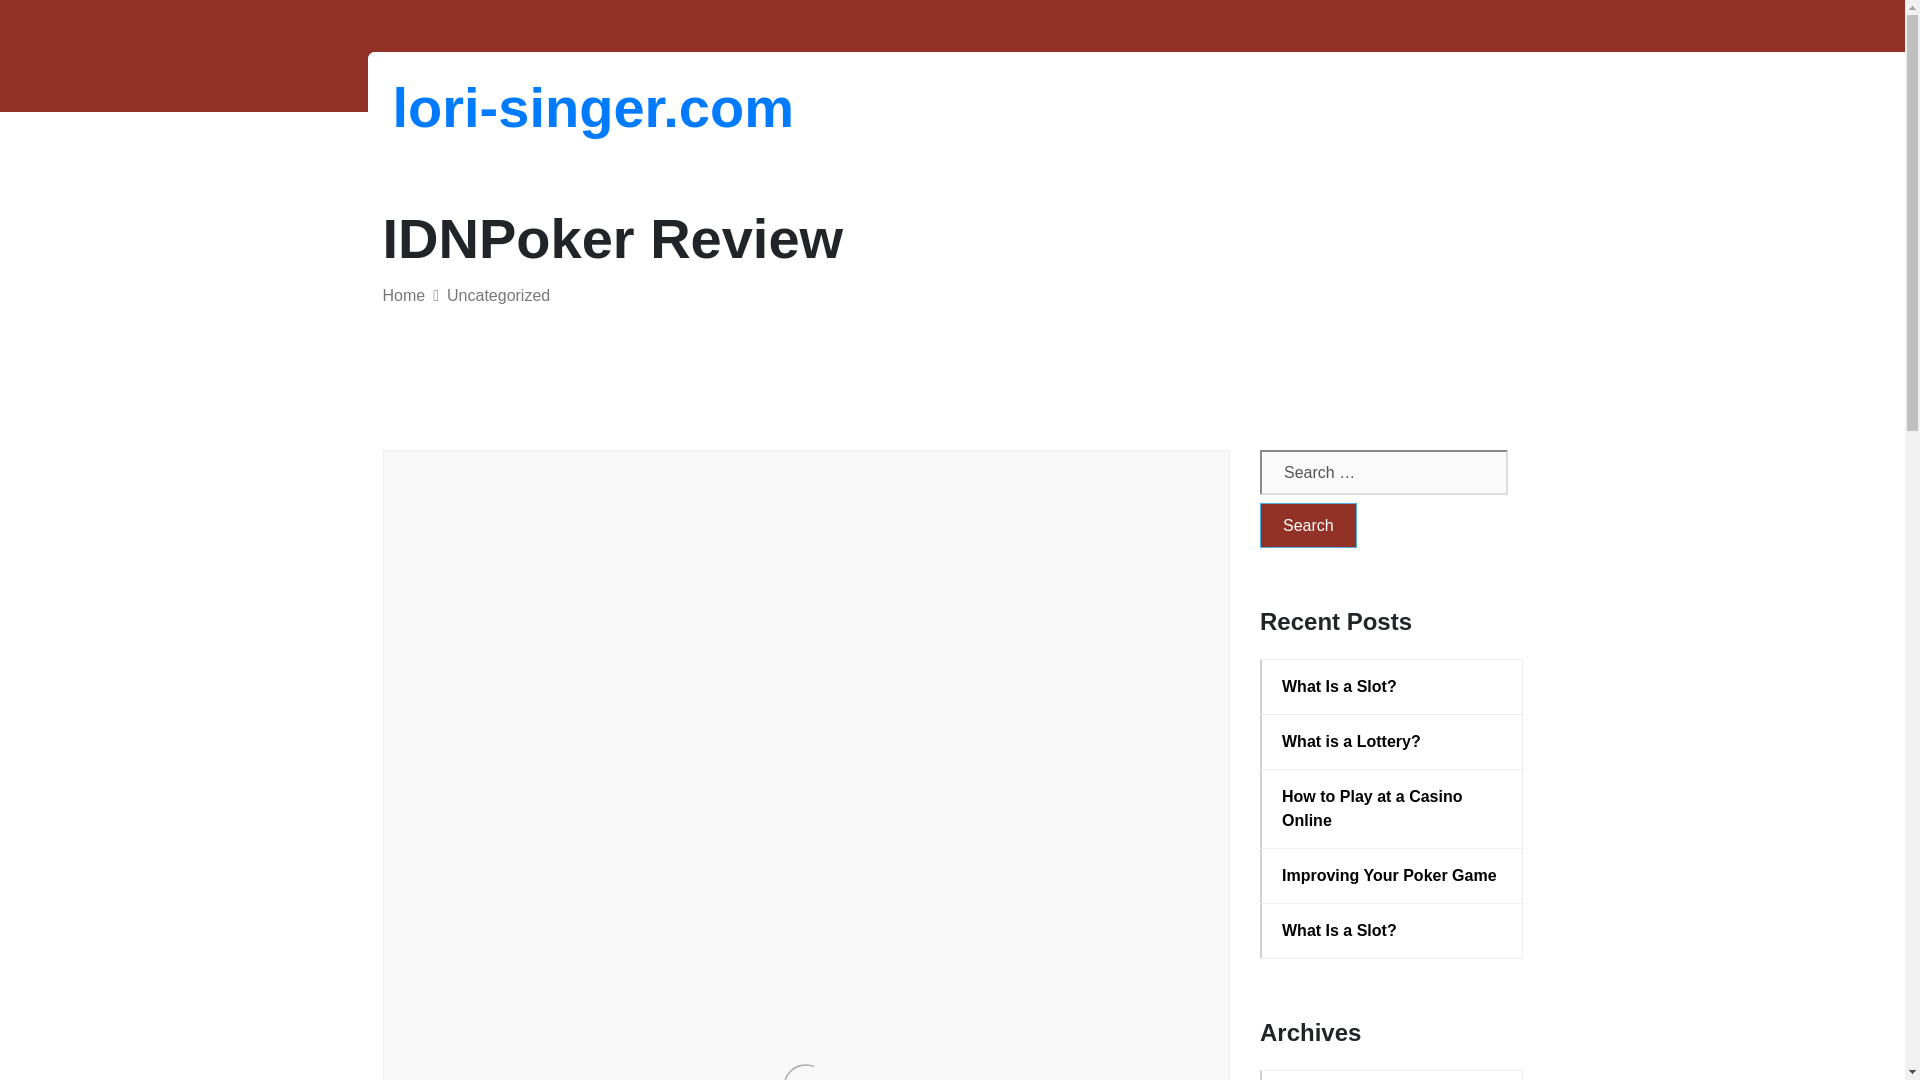 Image resolution: width=1920 pixels, height=1080 pixels. I want to click on lori-singer.com, so click(496, 107).